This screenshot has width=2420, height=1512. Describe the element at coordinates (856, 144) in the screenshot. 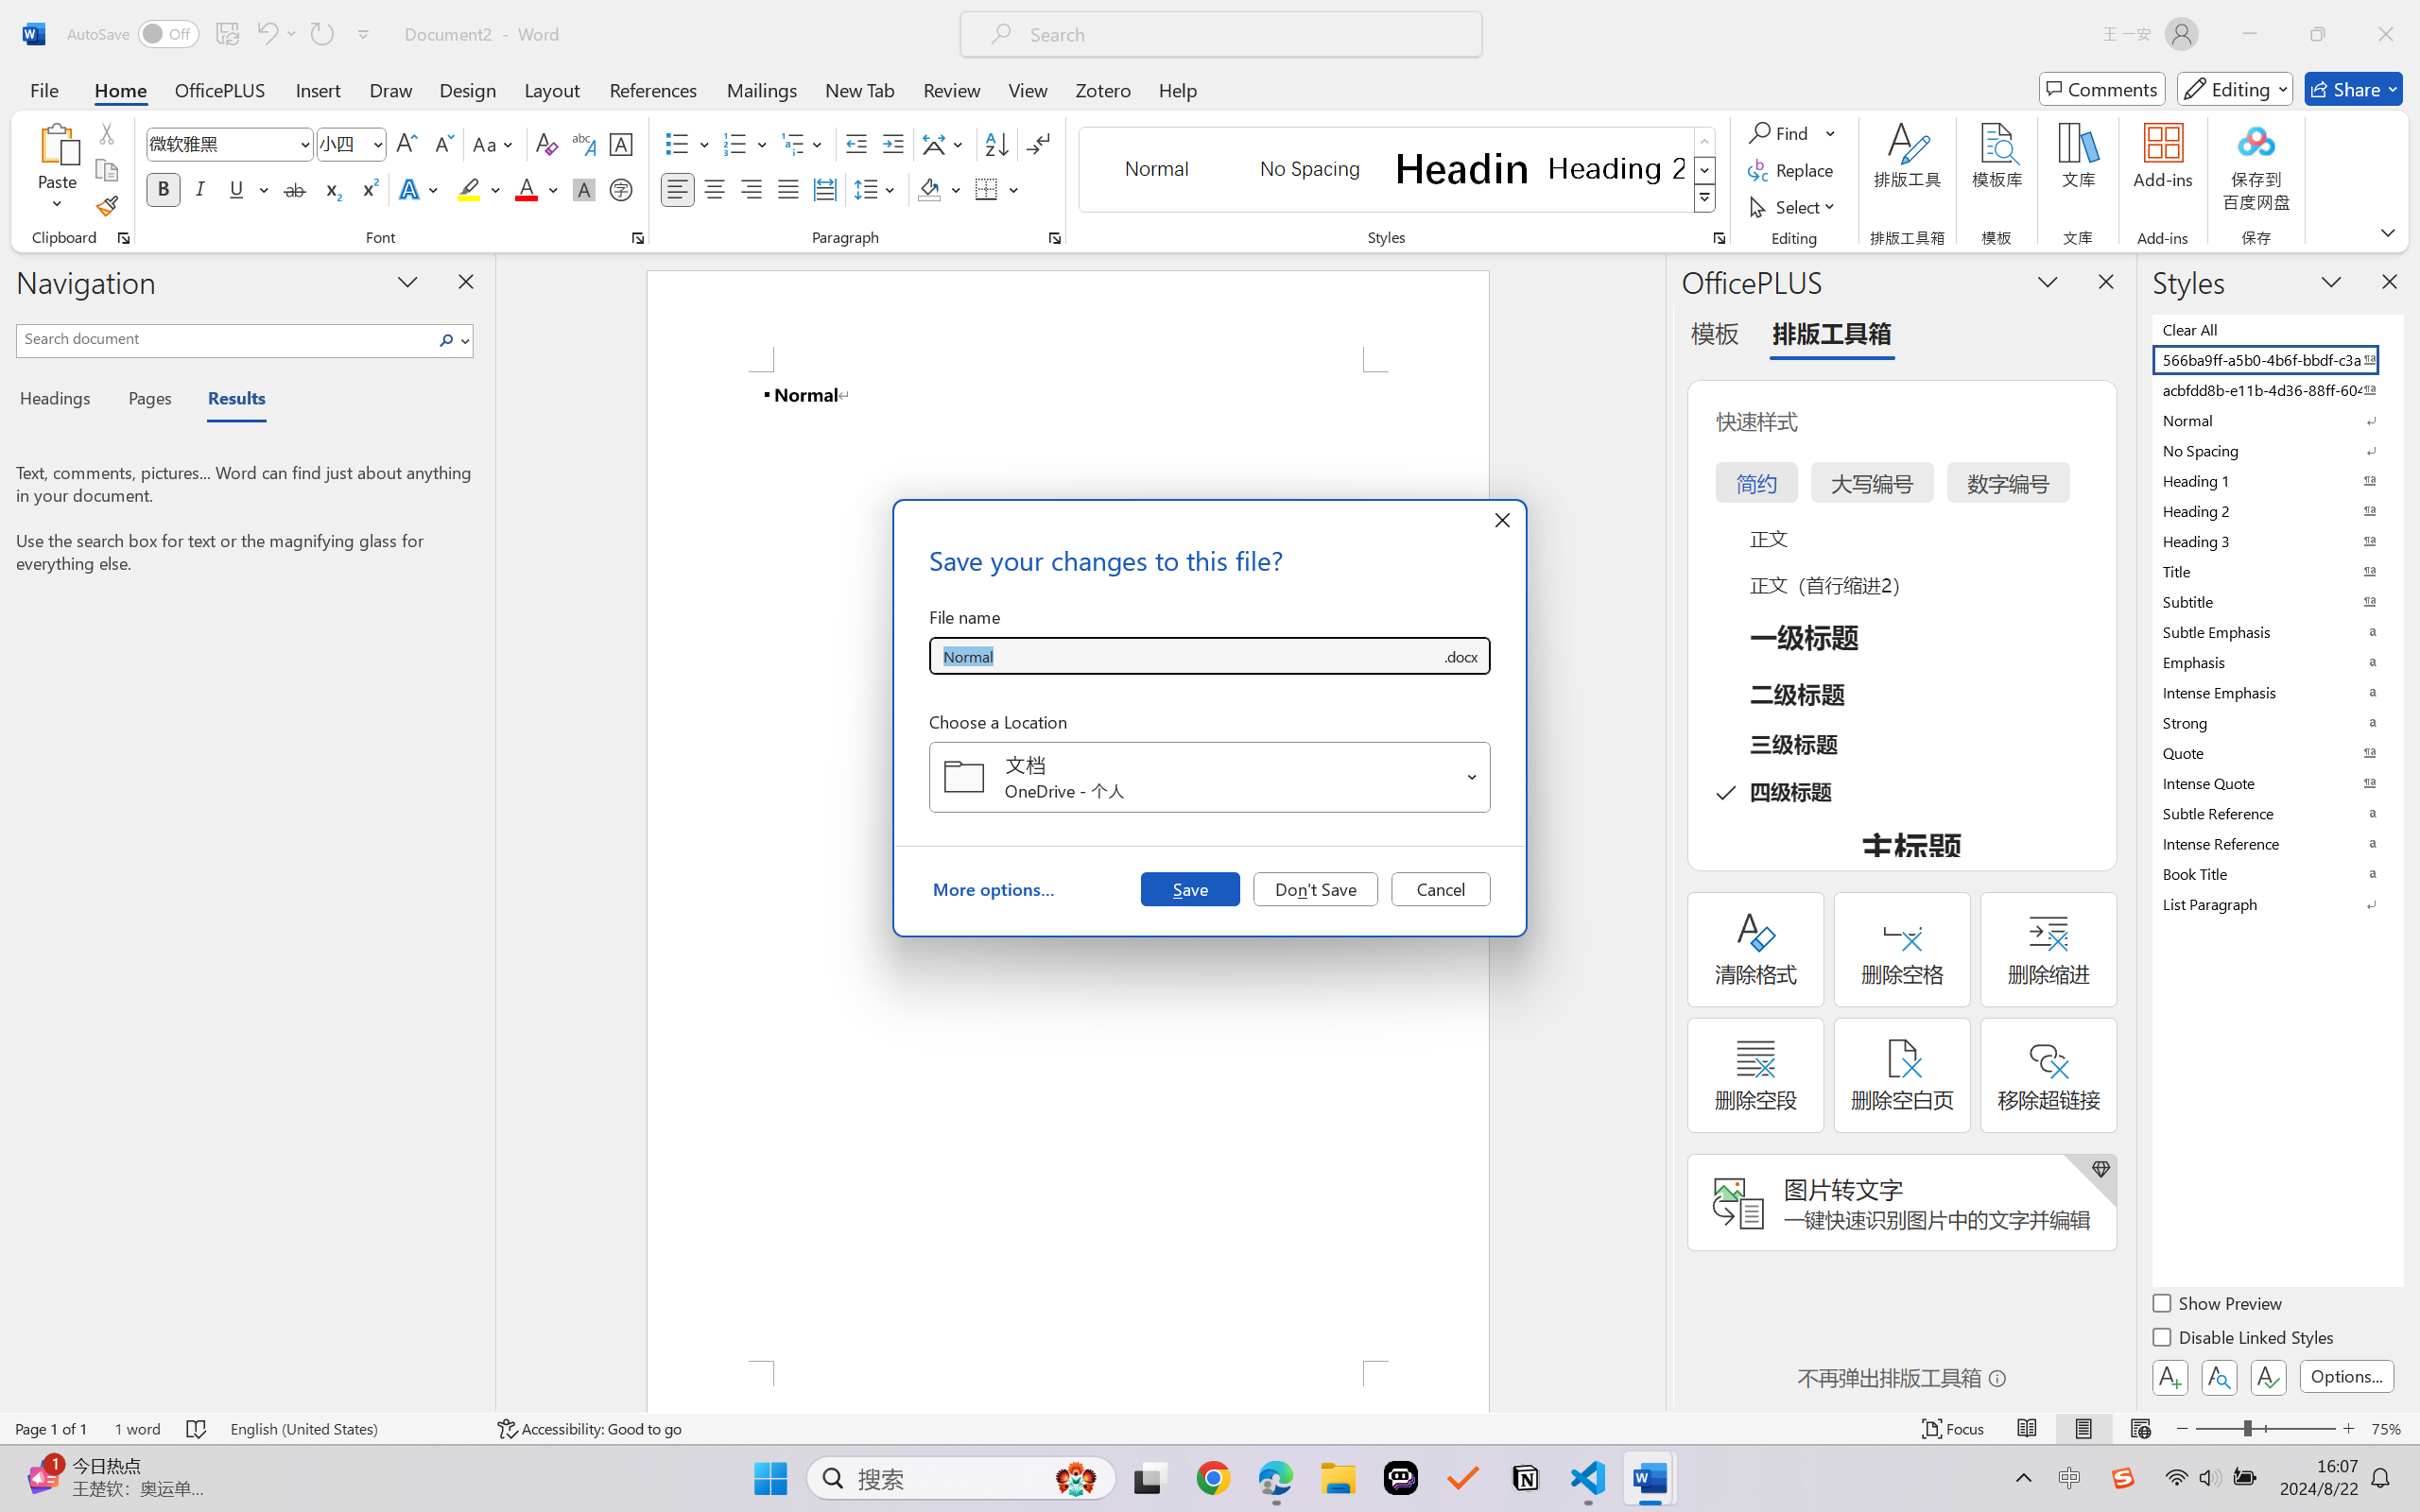

I see `Decrease Indent` at that location.